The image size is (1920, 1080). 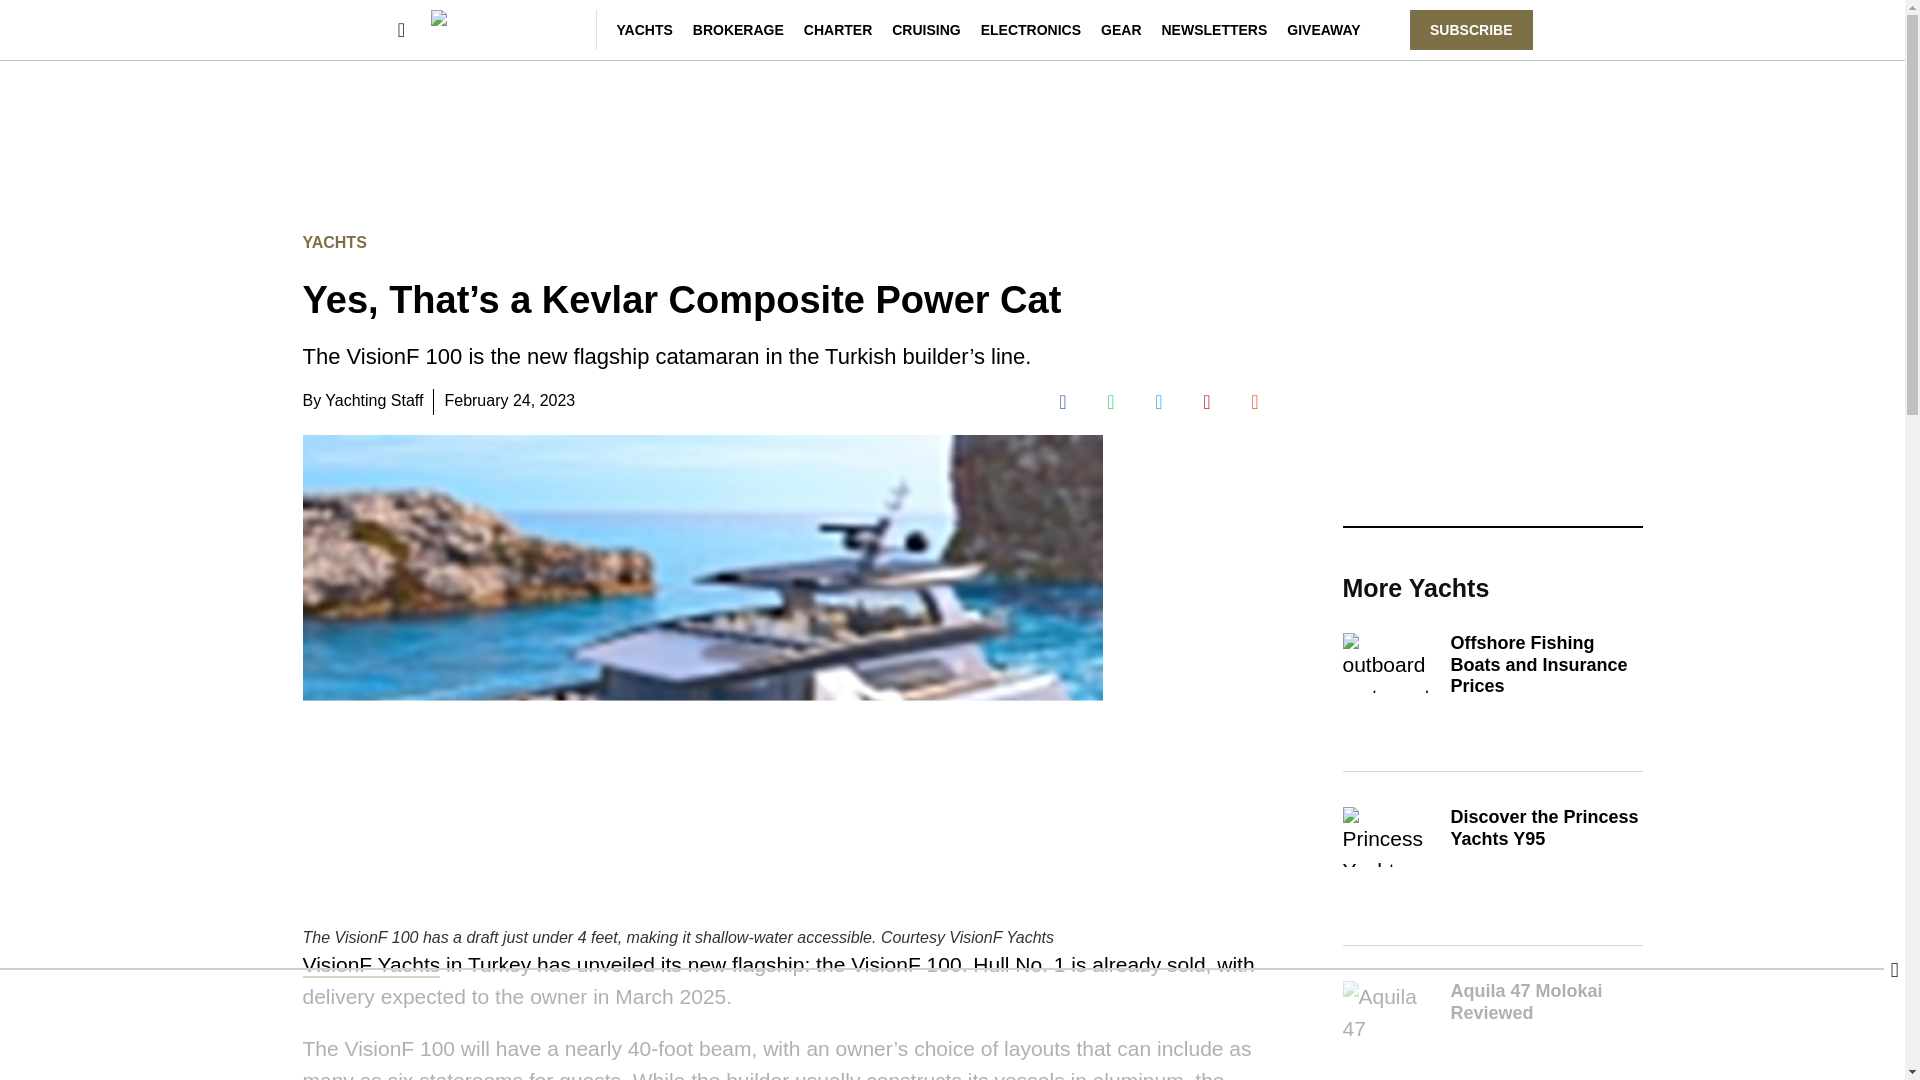 I want to click on GEAR, so click(x=1120, y=29).